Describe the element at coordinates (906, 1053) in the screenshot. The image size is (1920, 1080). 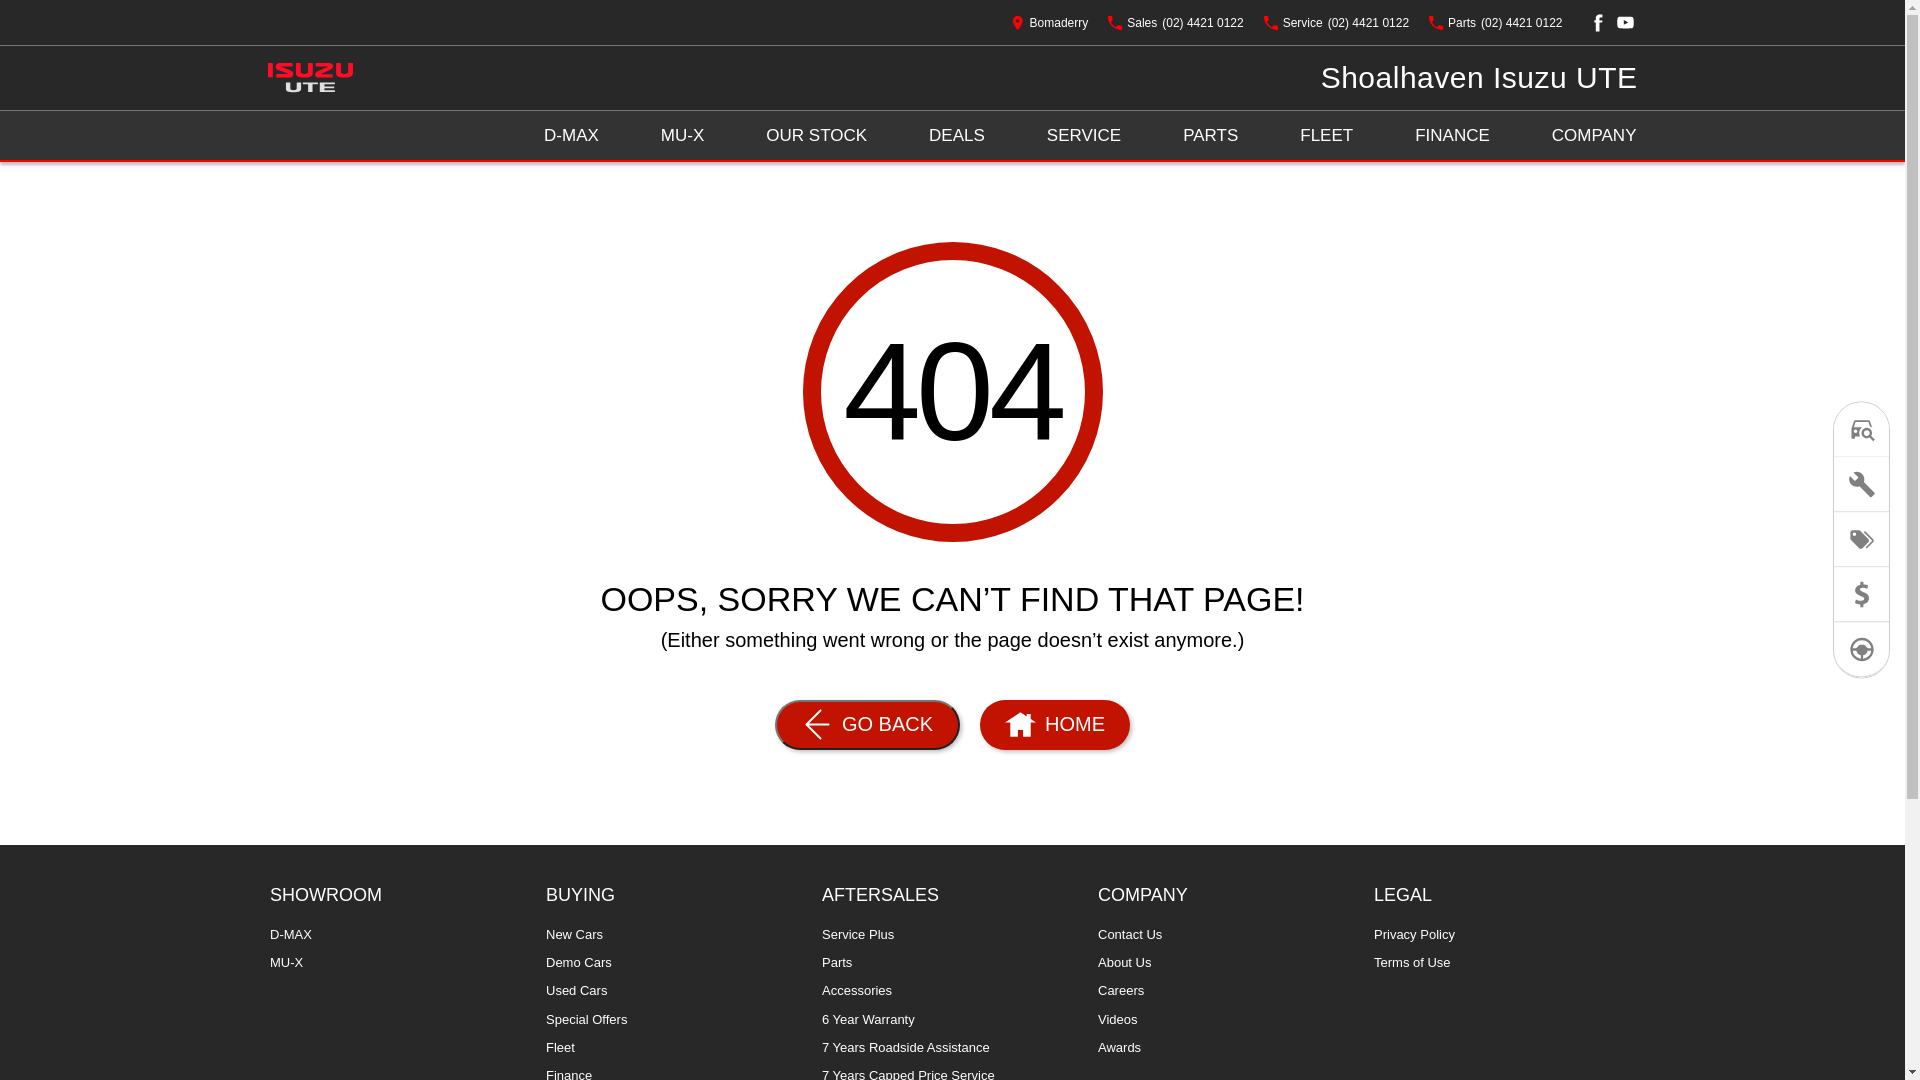
I see `7 Years Roadside Assistance` at that location.